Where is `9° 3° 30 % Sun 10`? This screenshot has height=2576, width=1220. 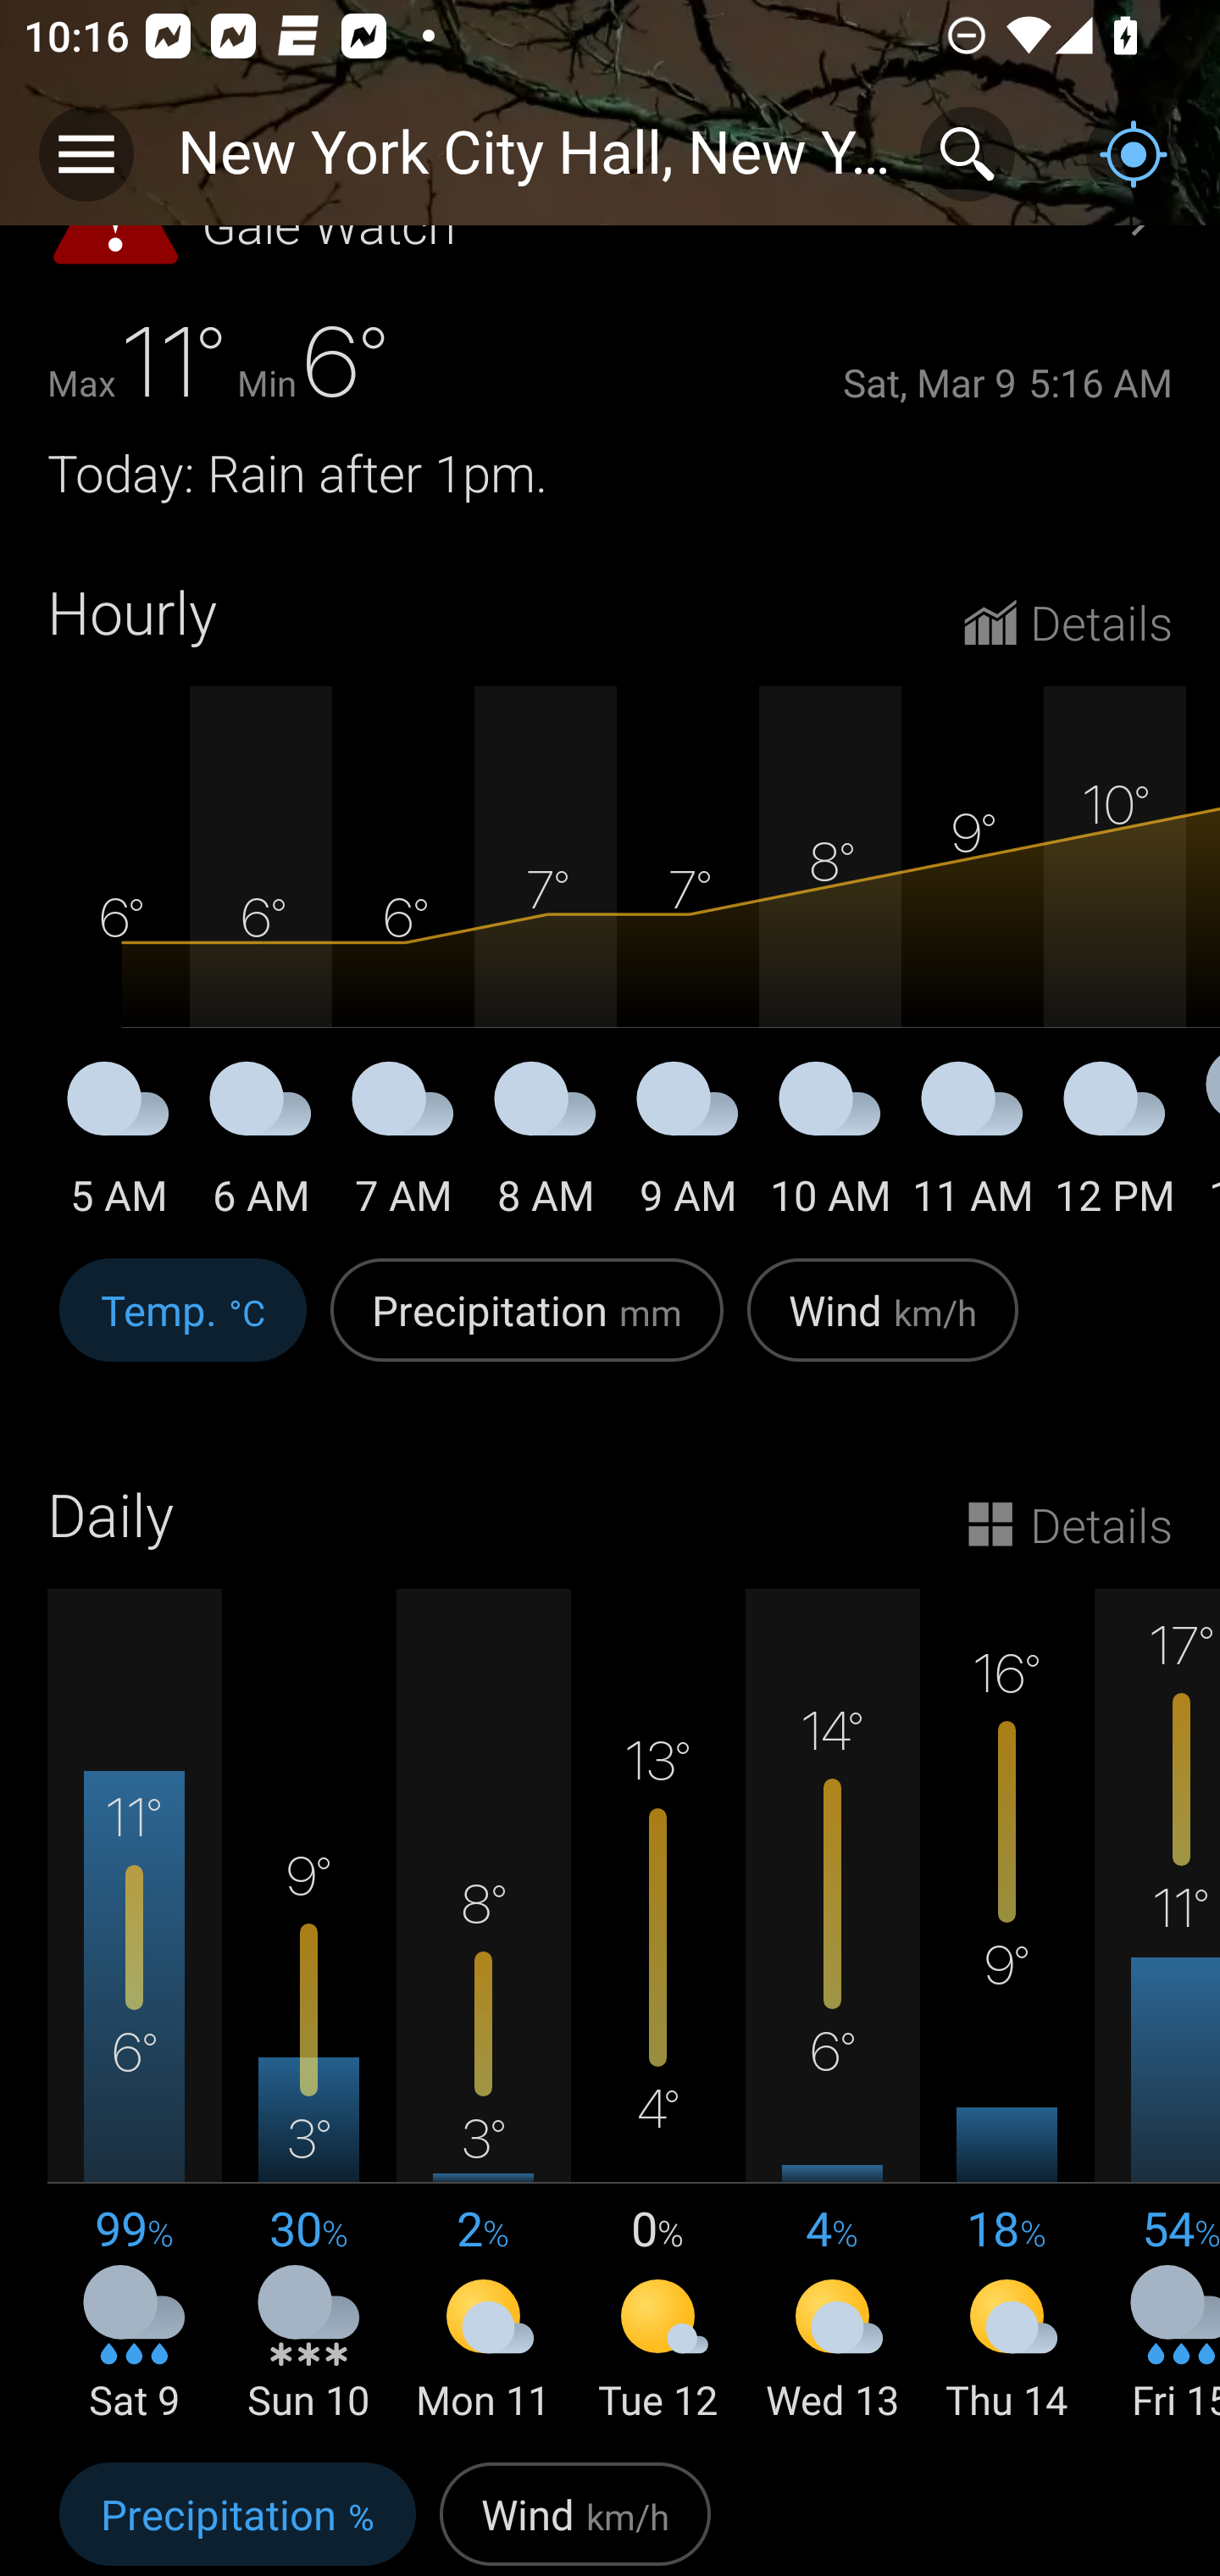 9° 3° 30 % Sun 10 is located at coordinates (309, 2007).